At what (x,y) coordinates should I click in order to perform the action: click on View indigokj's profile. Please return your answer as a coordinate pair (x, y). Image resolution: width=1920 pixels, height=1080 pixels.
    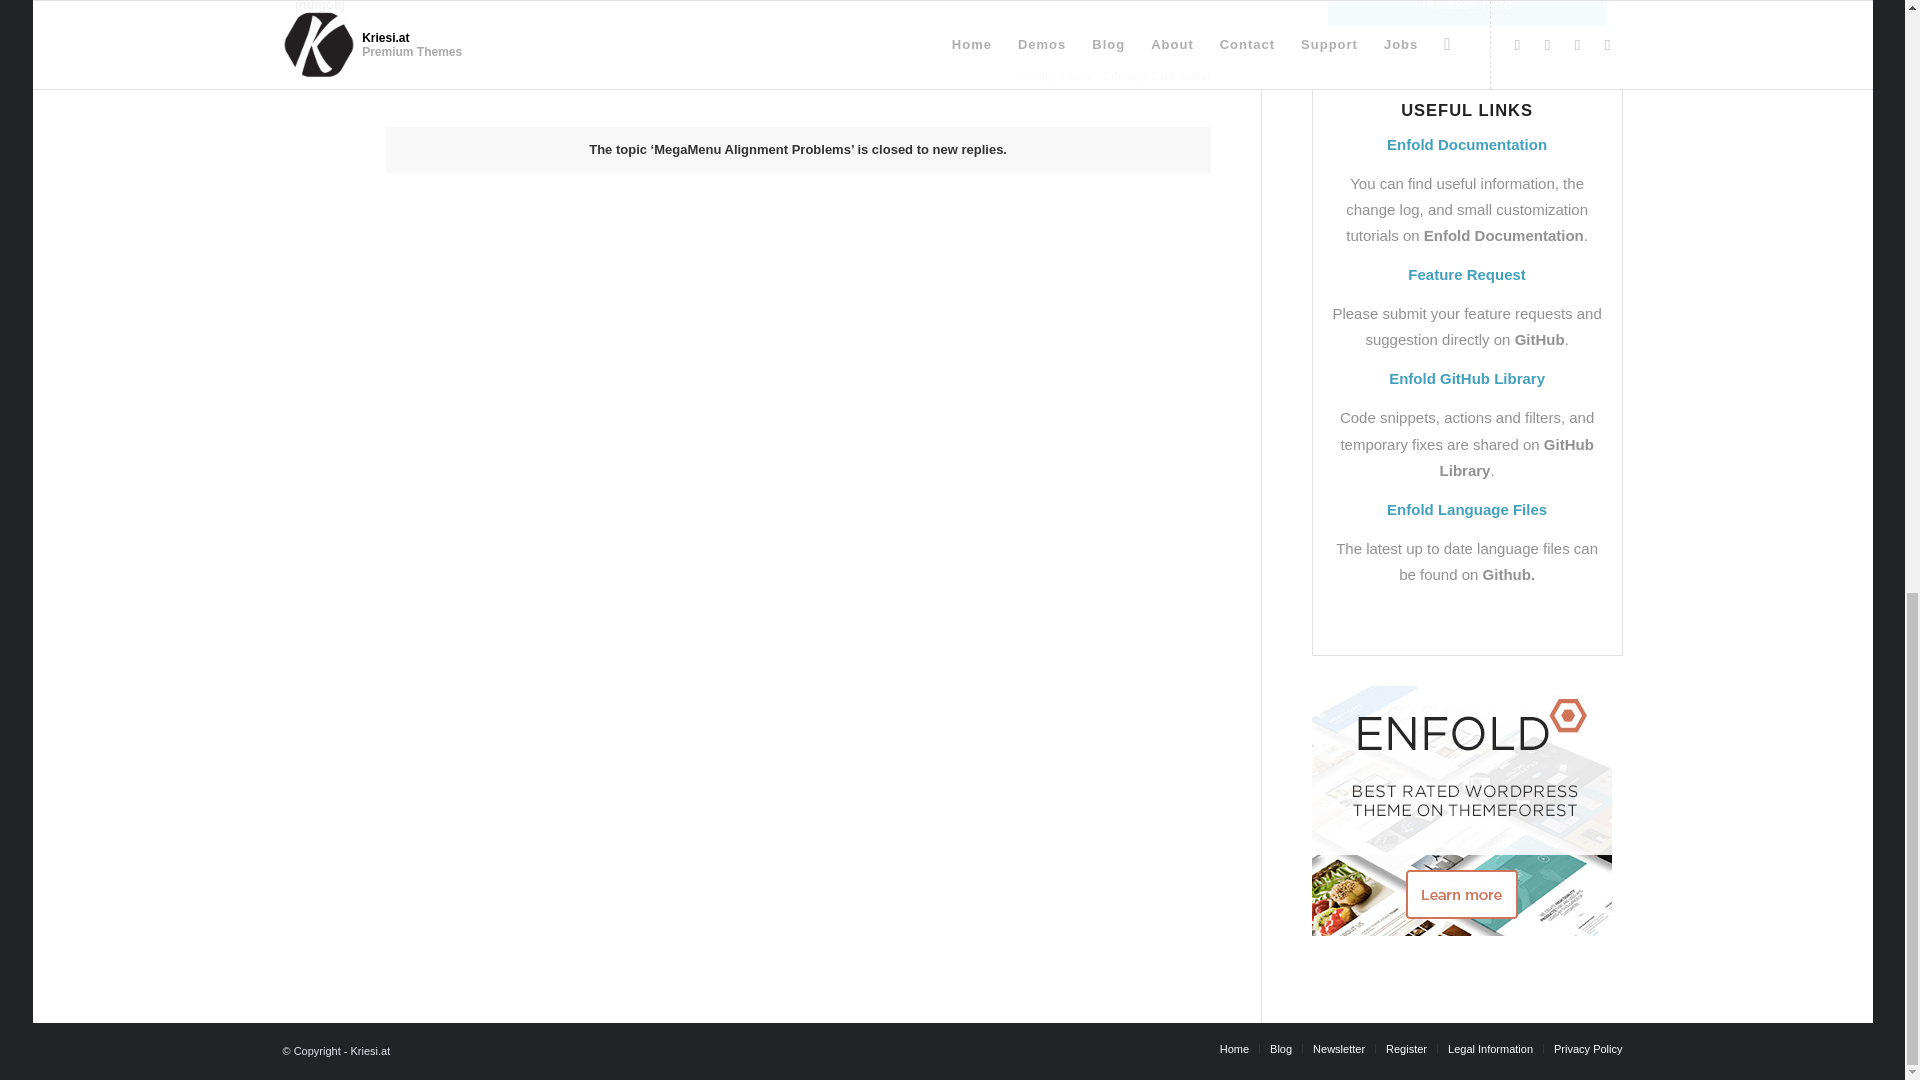
    Looking at the image, I should click on (319, 6).